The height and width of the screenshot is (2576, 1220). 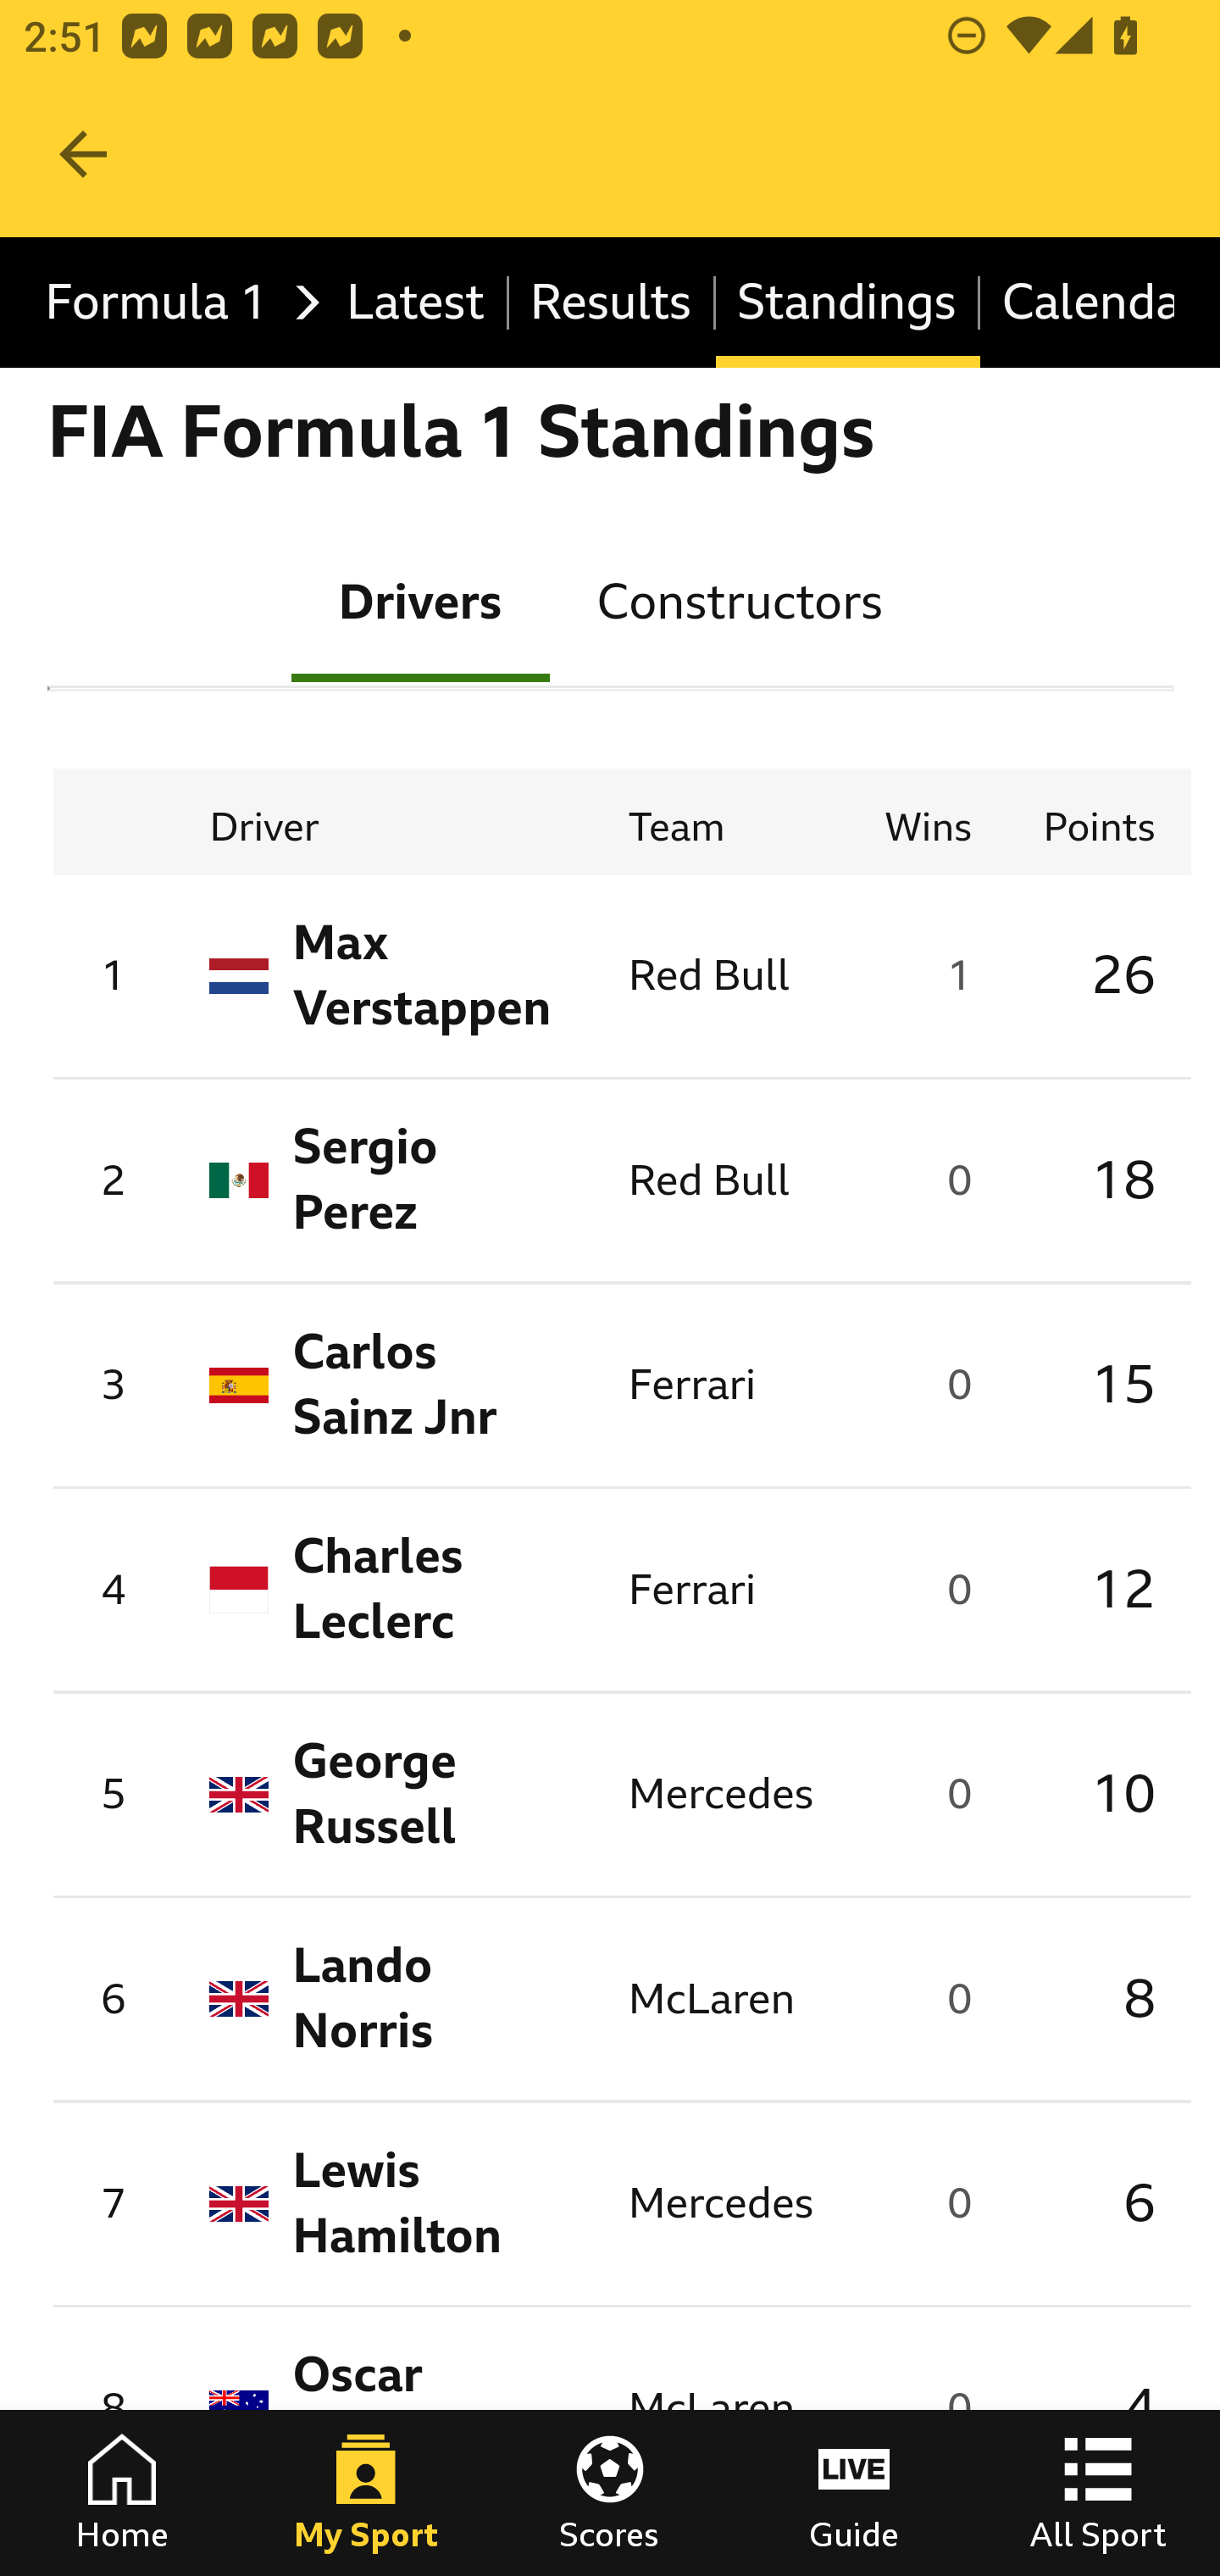 What do you see at coordinates (1078, 303) in the screenshot?
I see `Calendar` at bounding box center [1078, 303].